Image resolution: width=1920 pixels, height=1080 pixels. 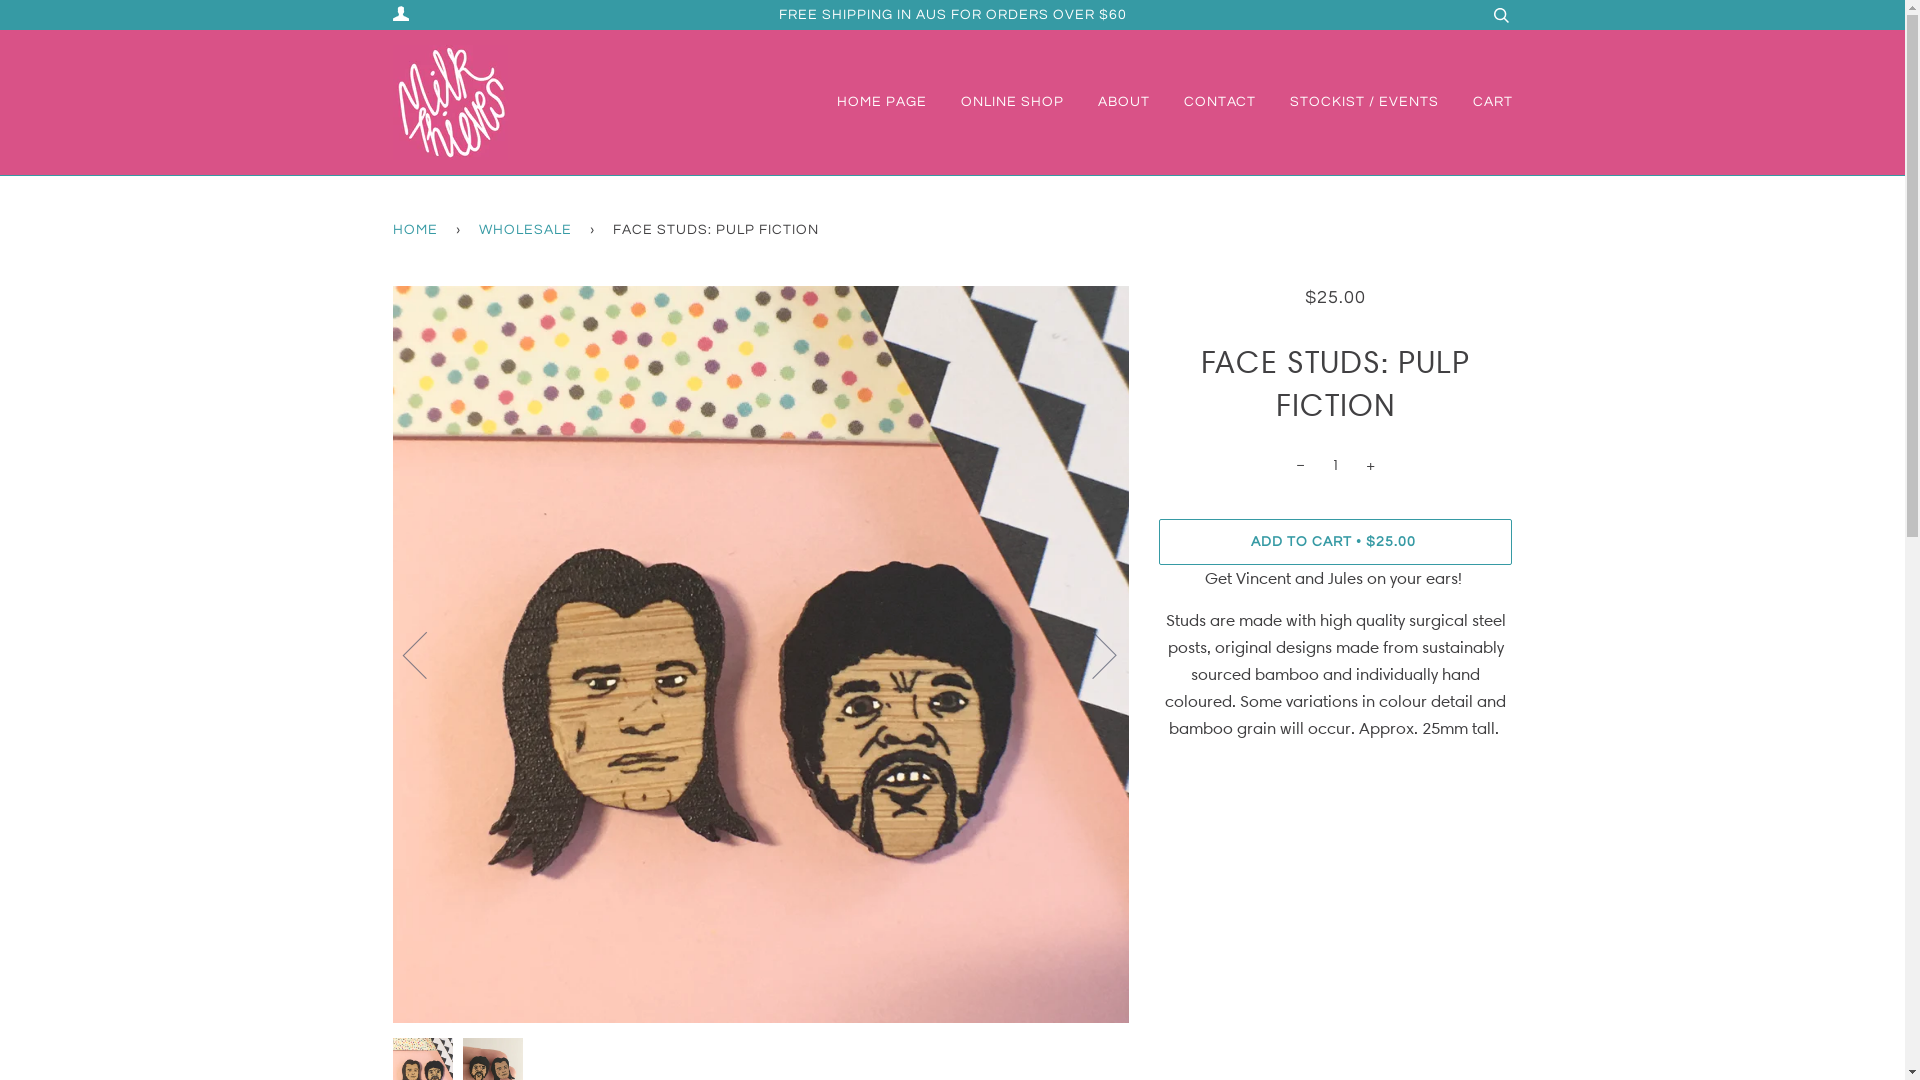 I want to click on Search, so click(x=1500, y=15).